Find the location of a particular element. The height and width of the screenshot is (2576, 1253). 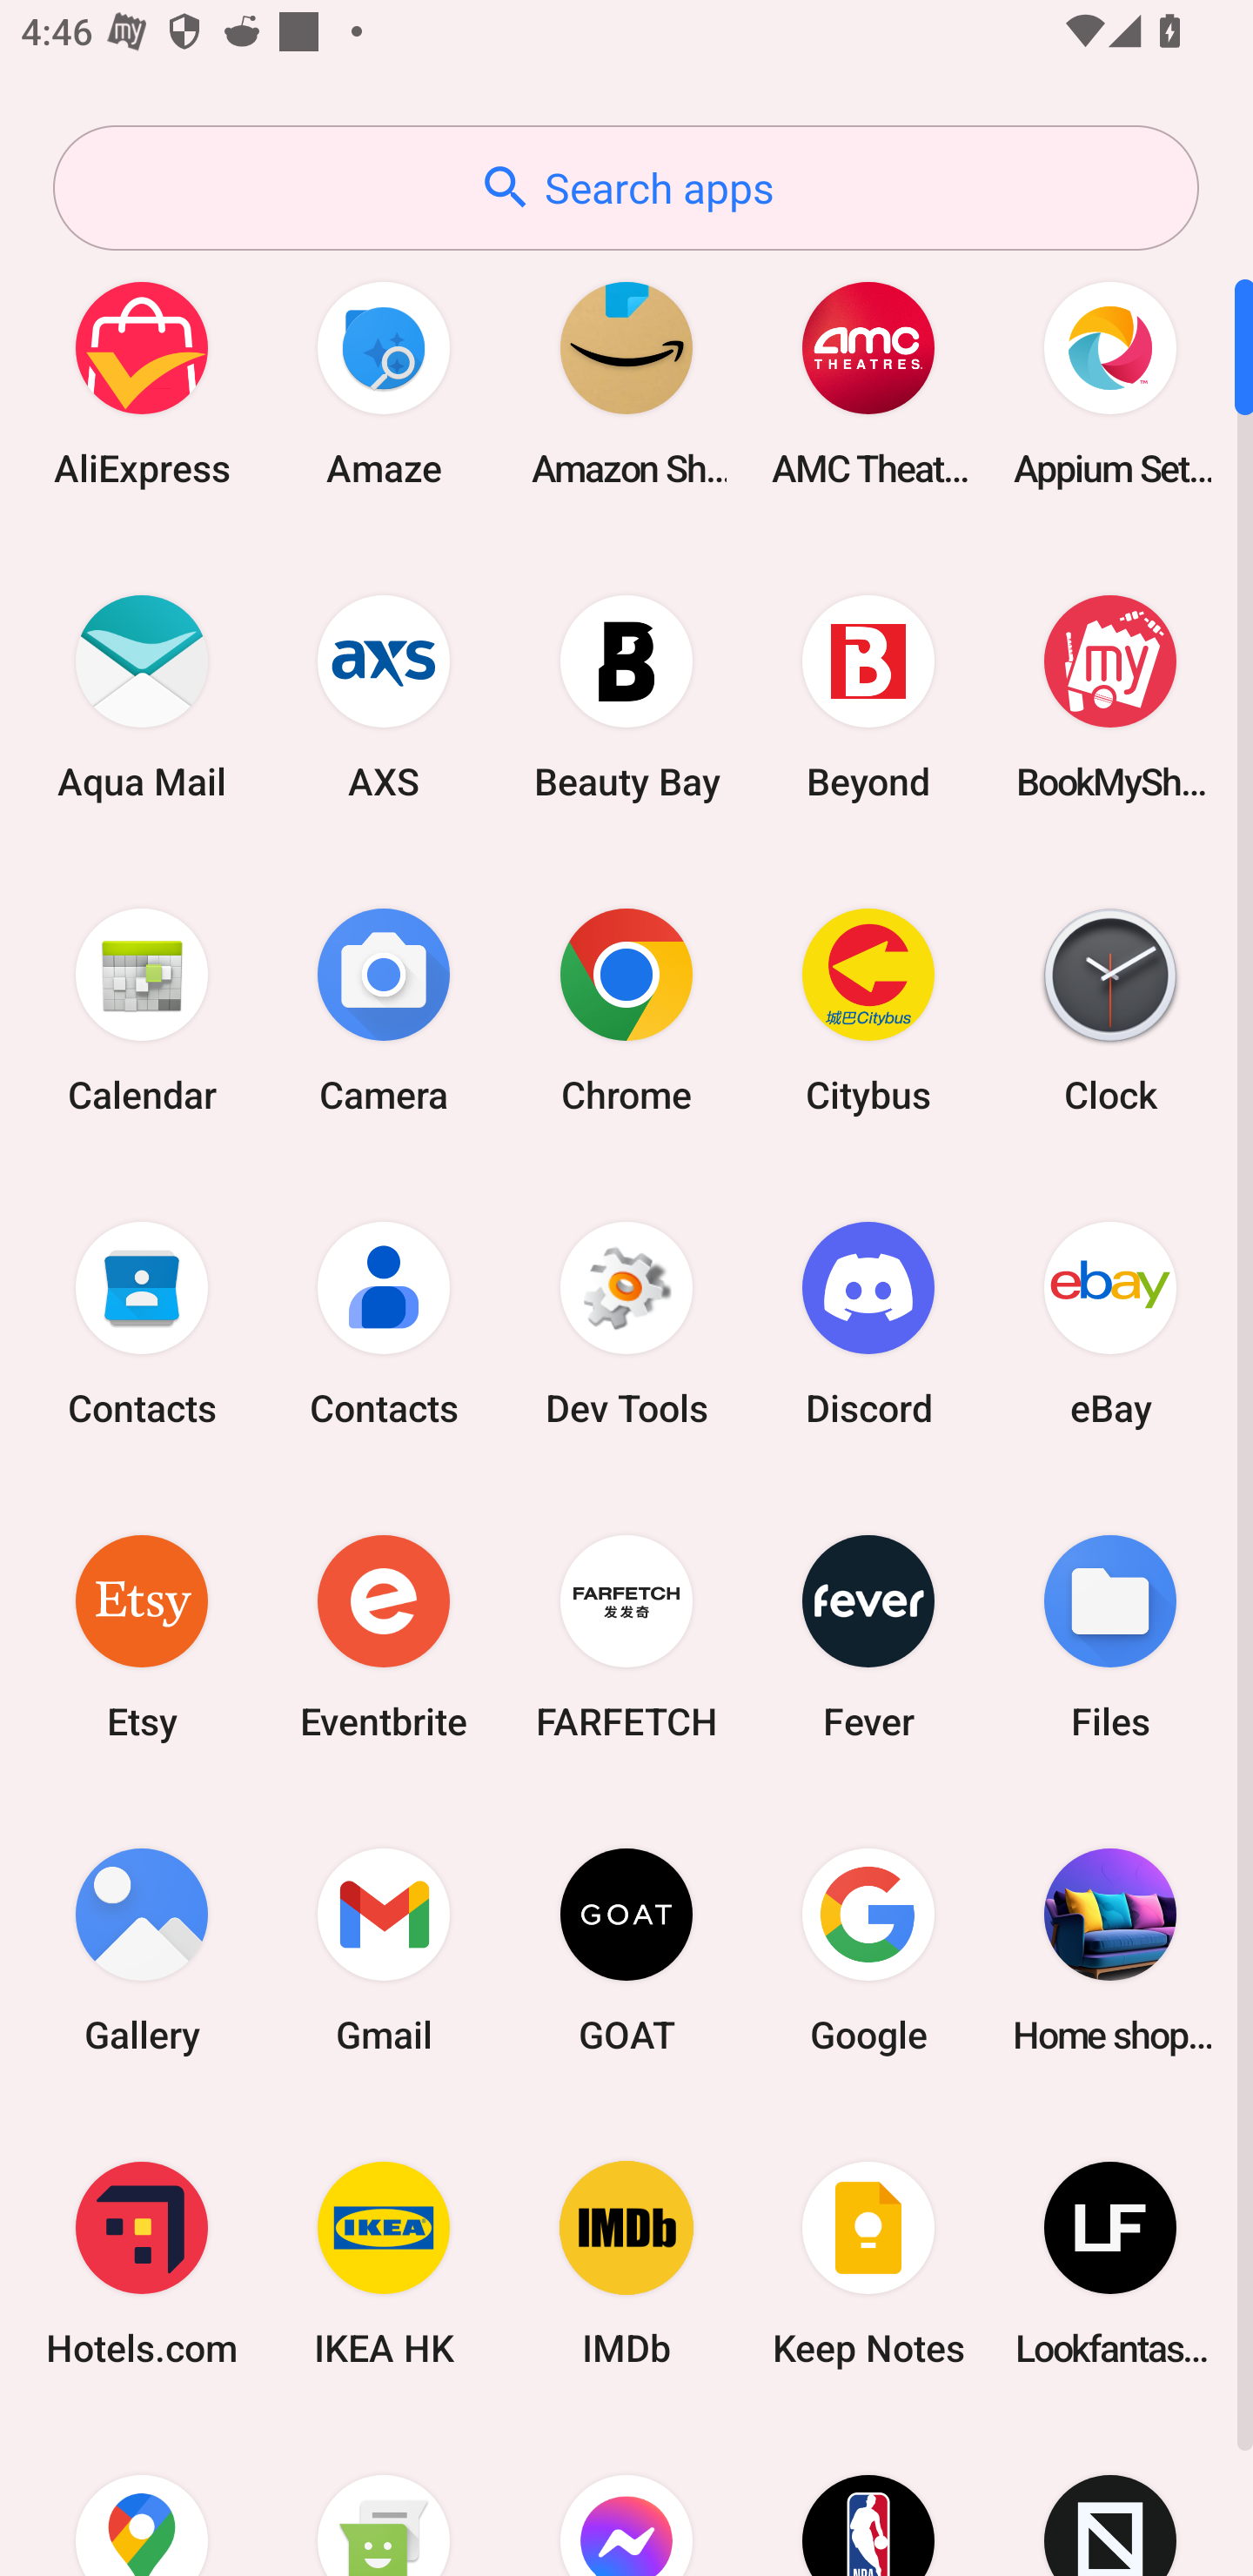

Keep Notes is located at coordinates (868, 2264).